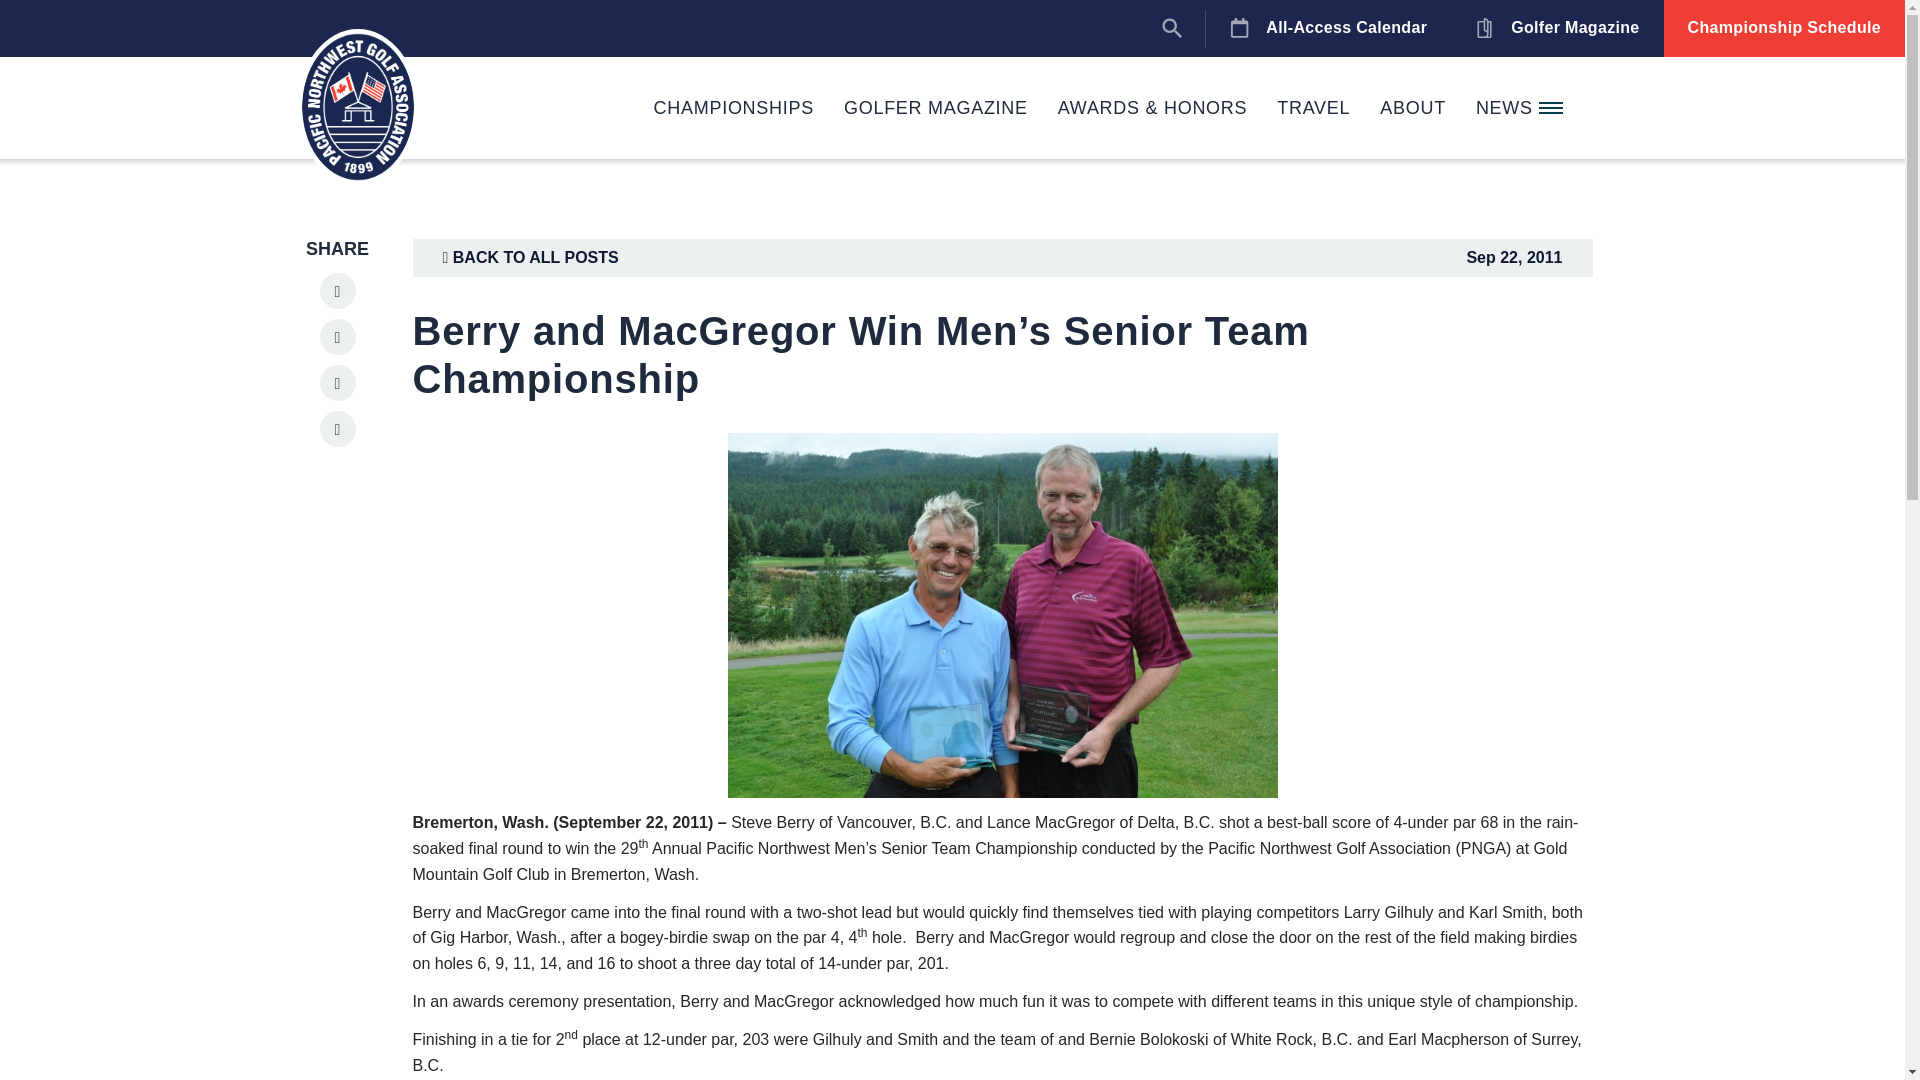  I want to click on CHAMPIONSHIPS, so click(734, 108).